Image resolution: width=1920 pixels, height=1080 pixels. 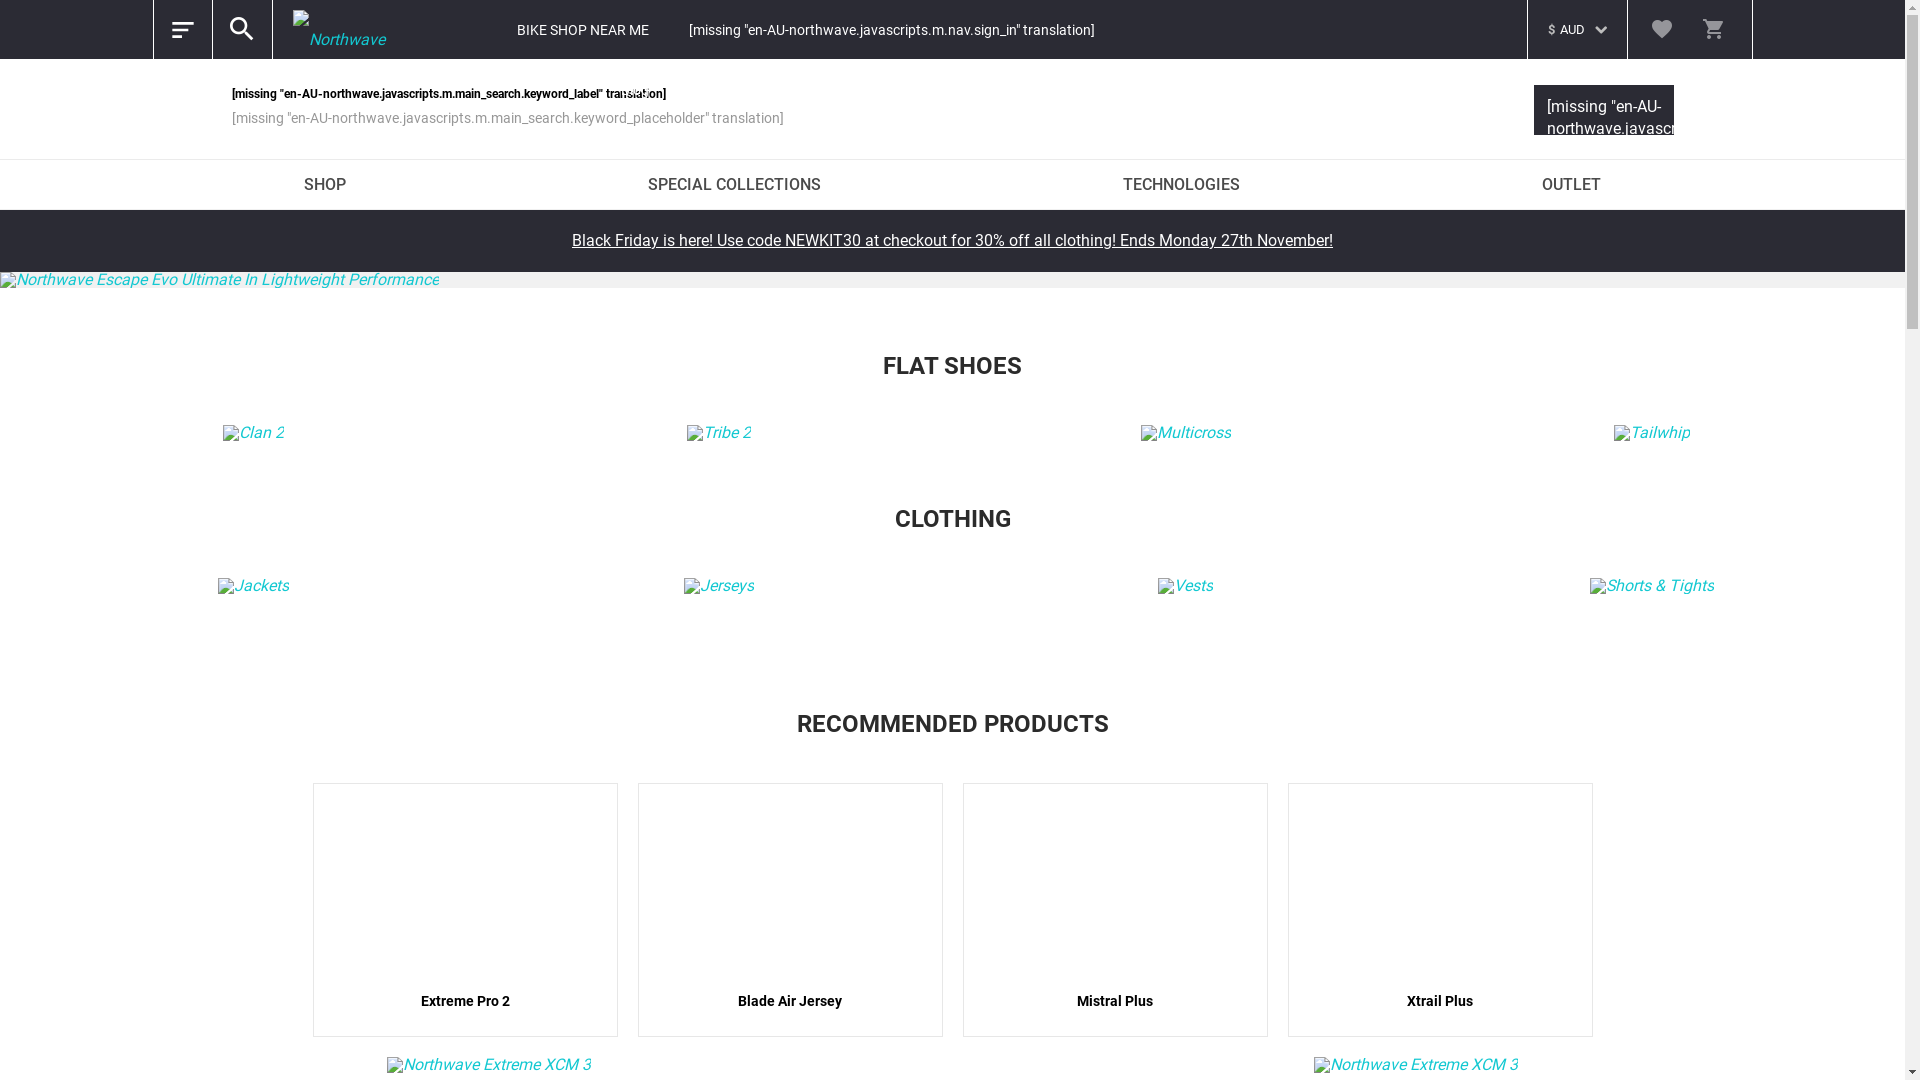 I want to click on BIKE SHOP NEAR ME, so click(x=583, y=30).